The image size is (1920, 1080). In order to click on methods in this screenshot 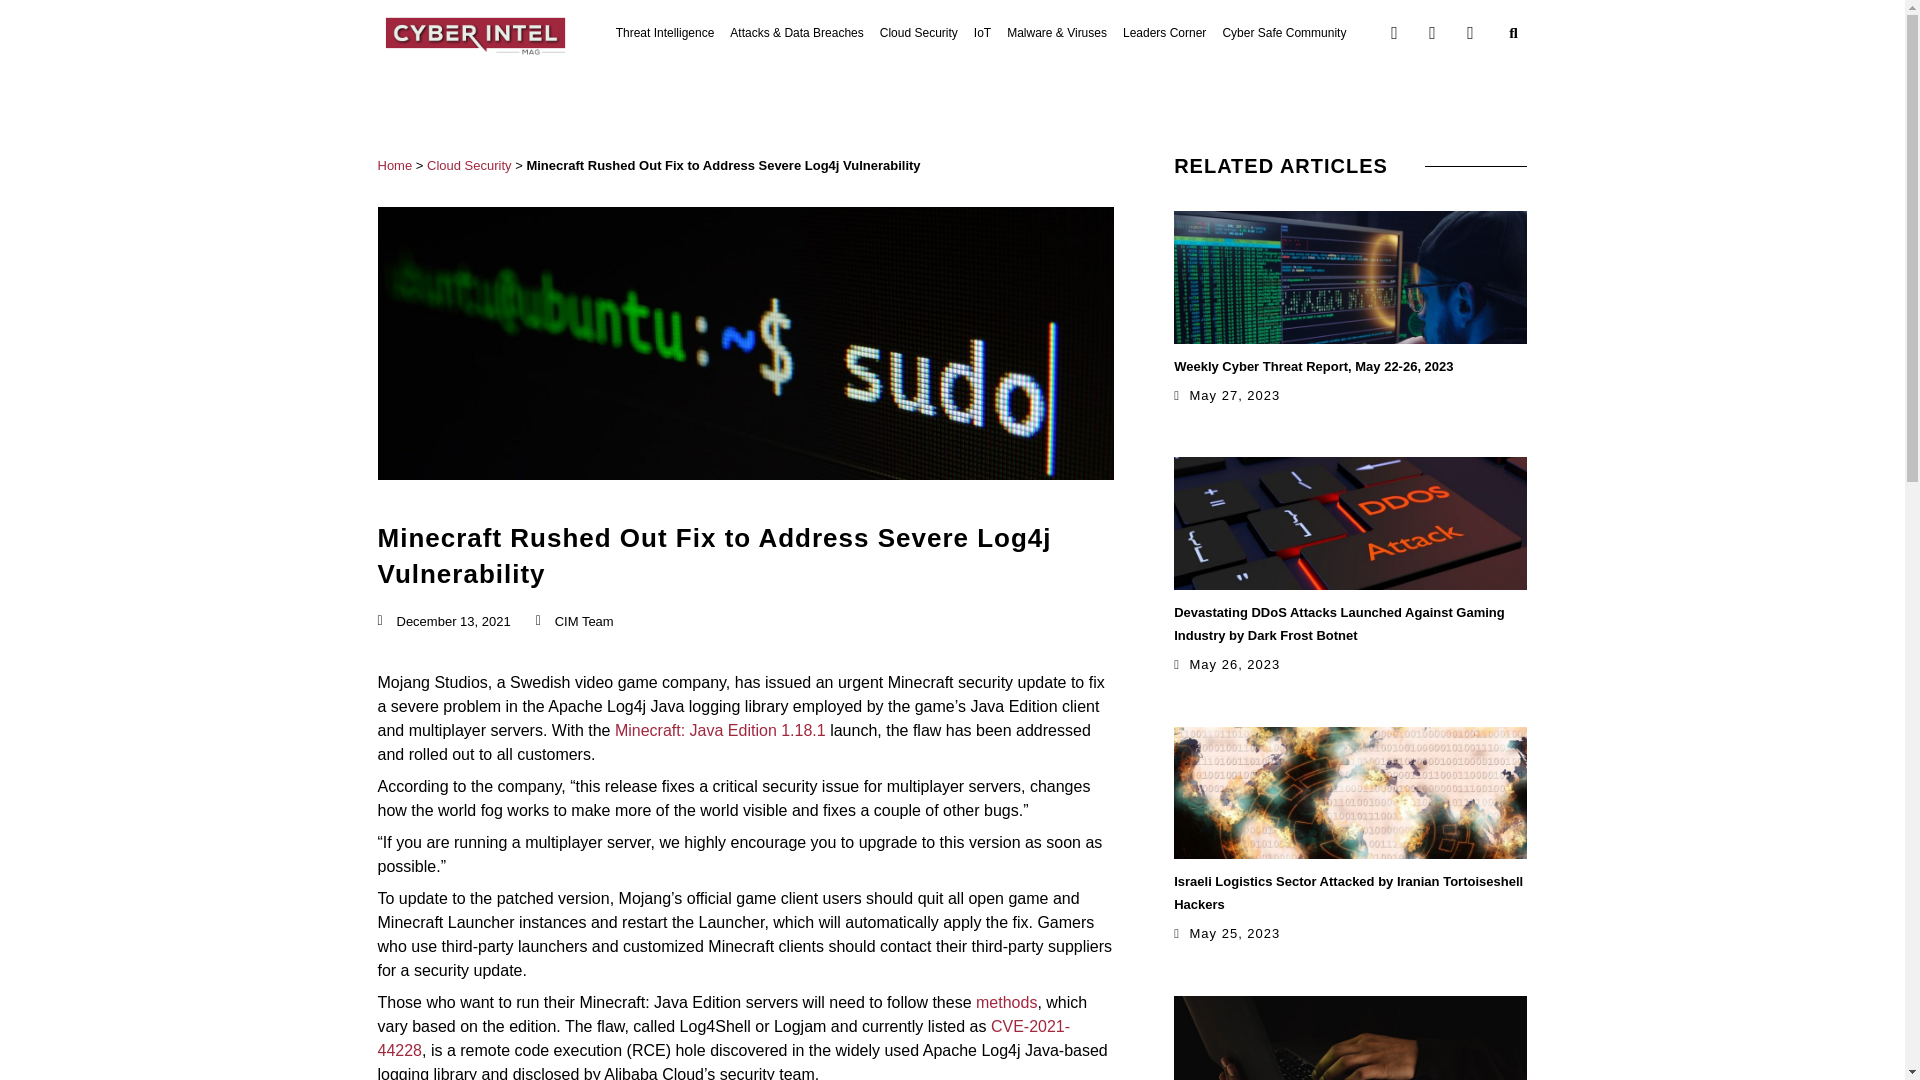, I will do `click(1006, 1002)`.